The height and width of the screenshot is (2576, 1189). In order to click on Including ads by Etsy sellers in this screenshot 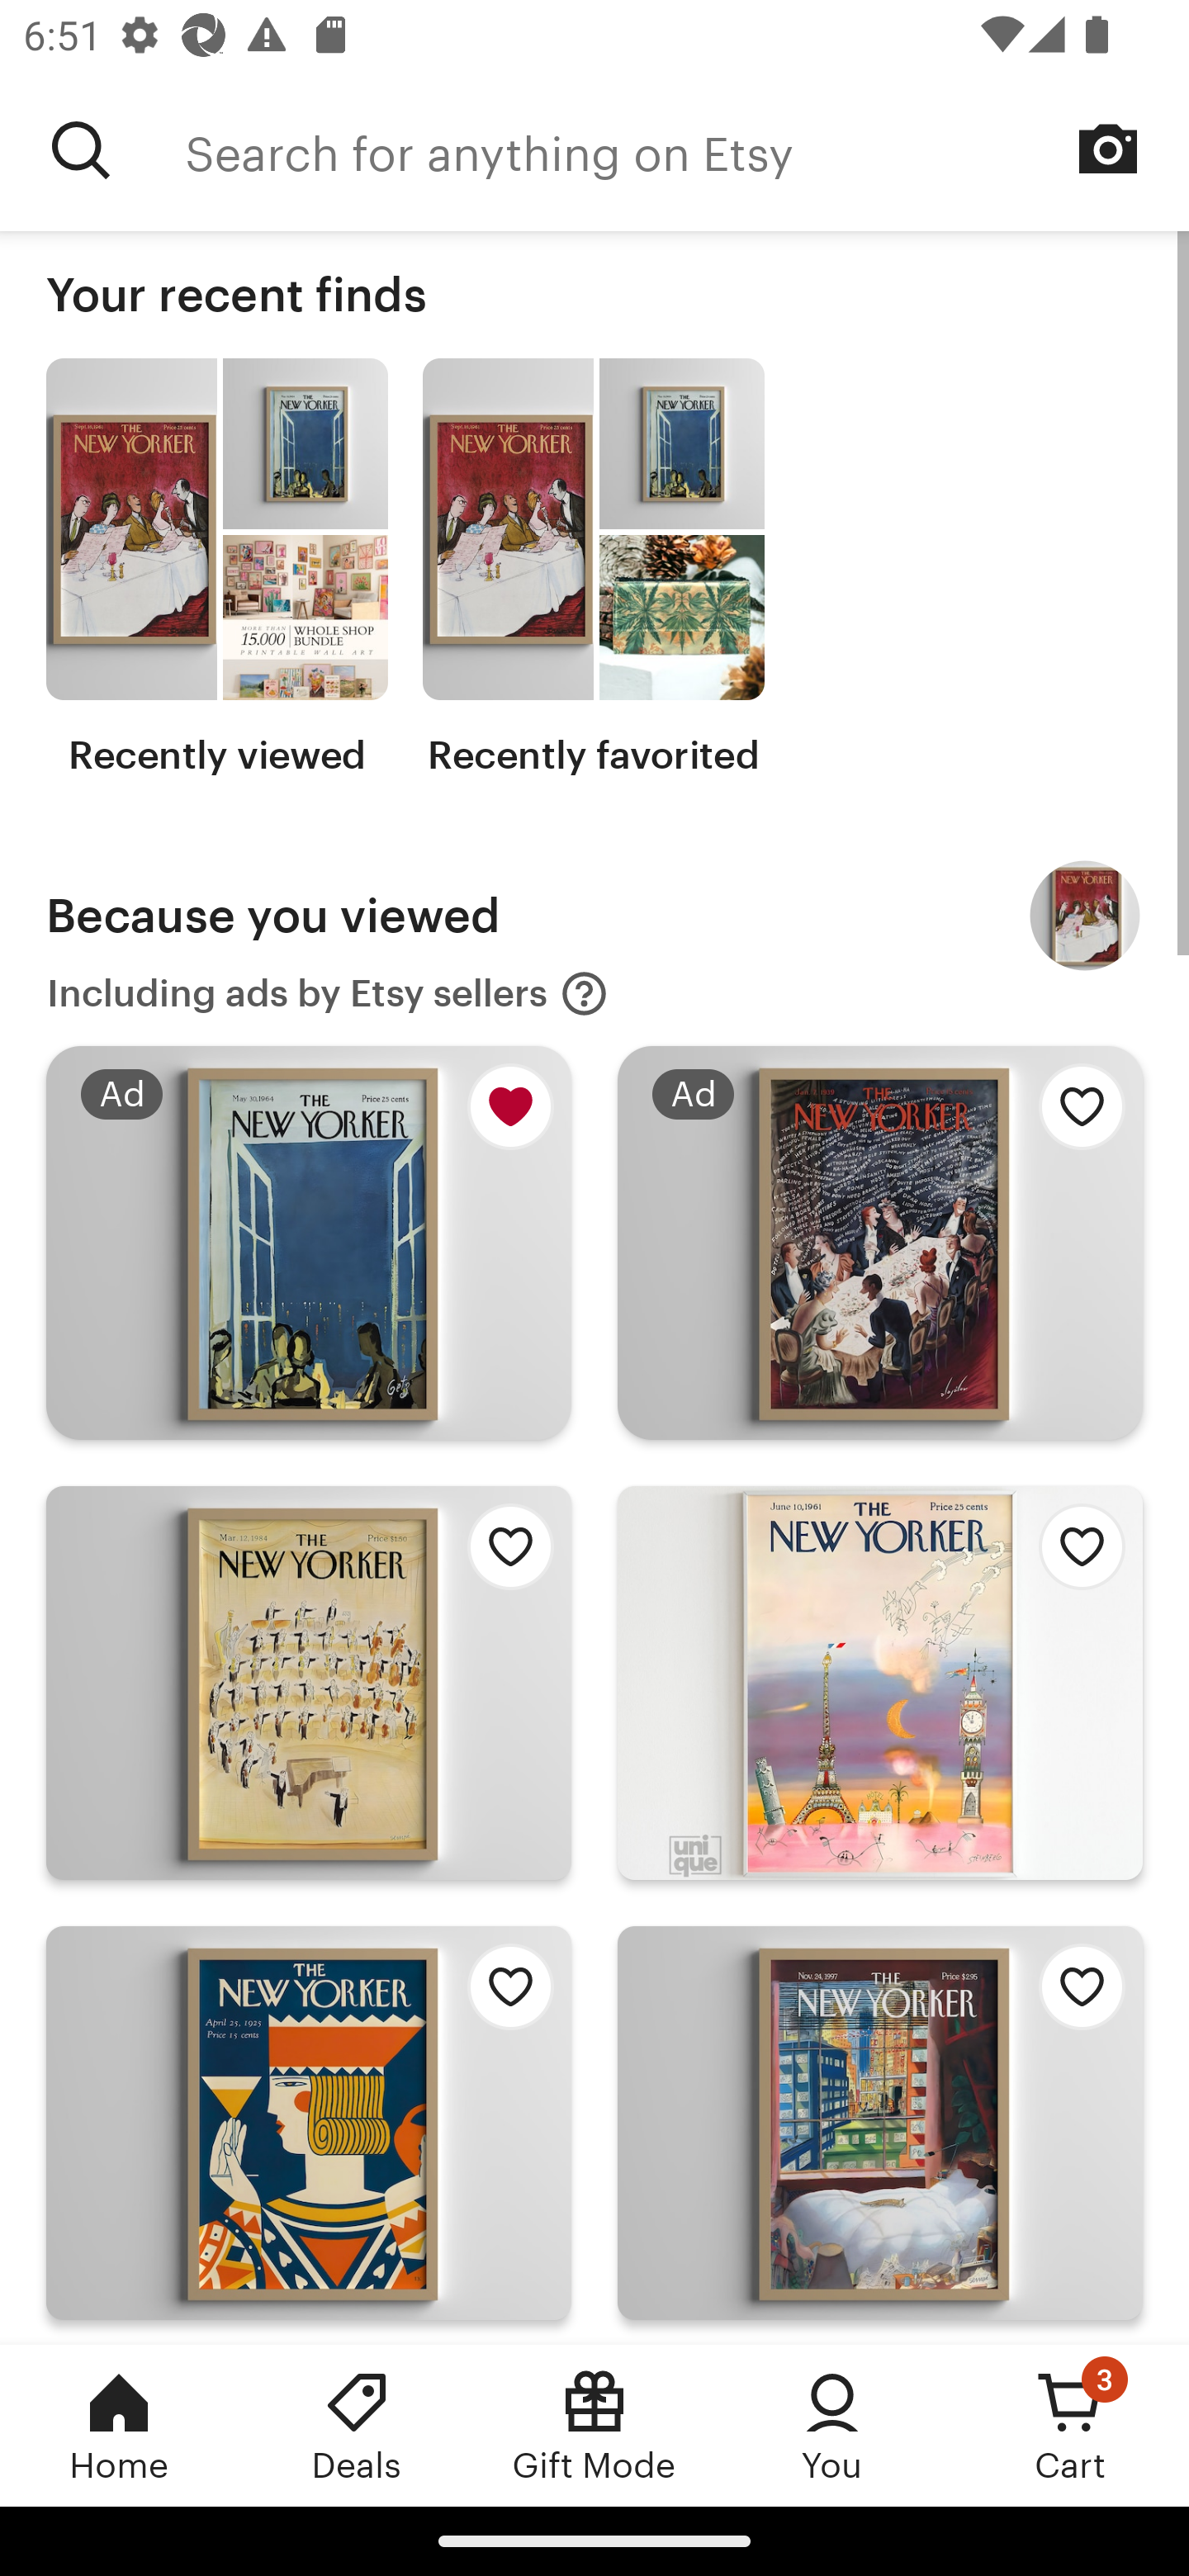, I will do `click(328, 994)`.